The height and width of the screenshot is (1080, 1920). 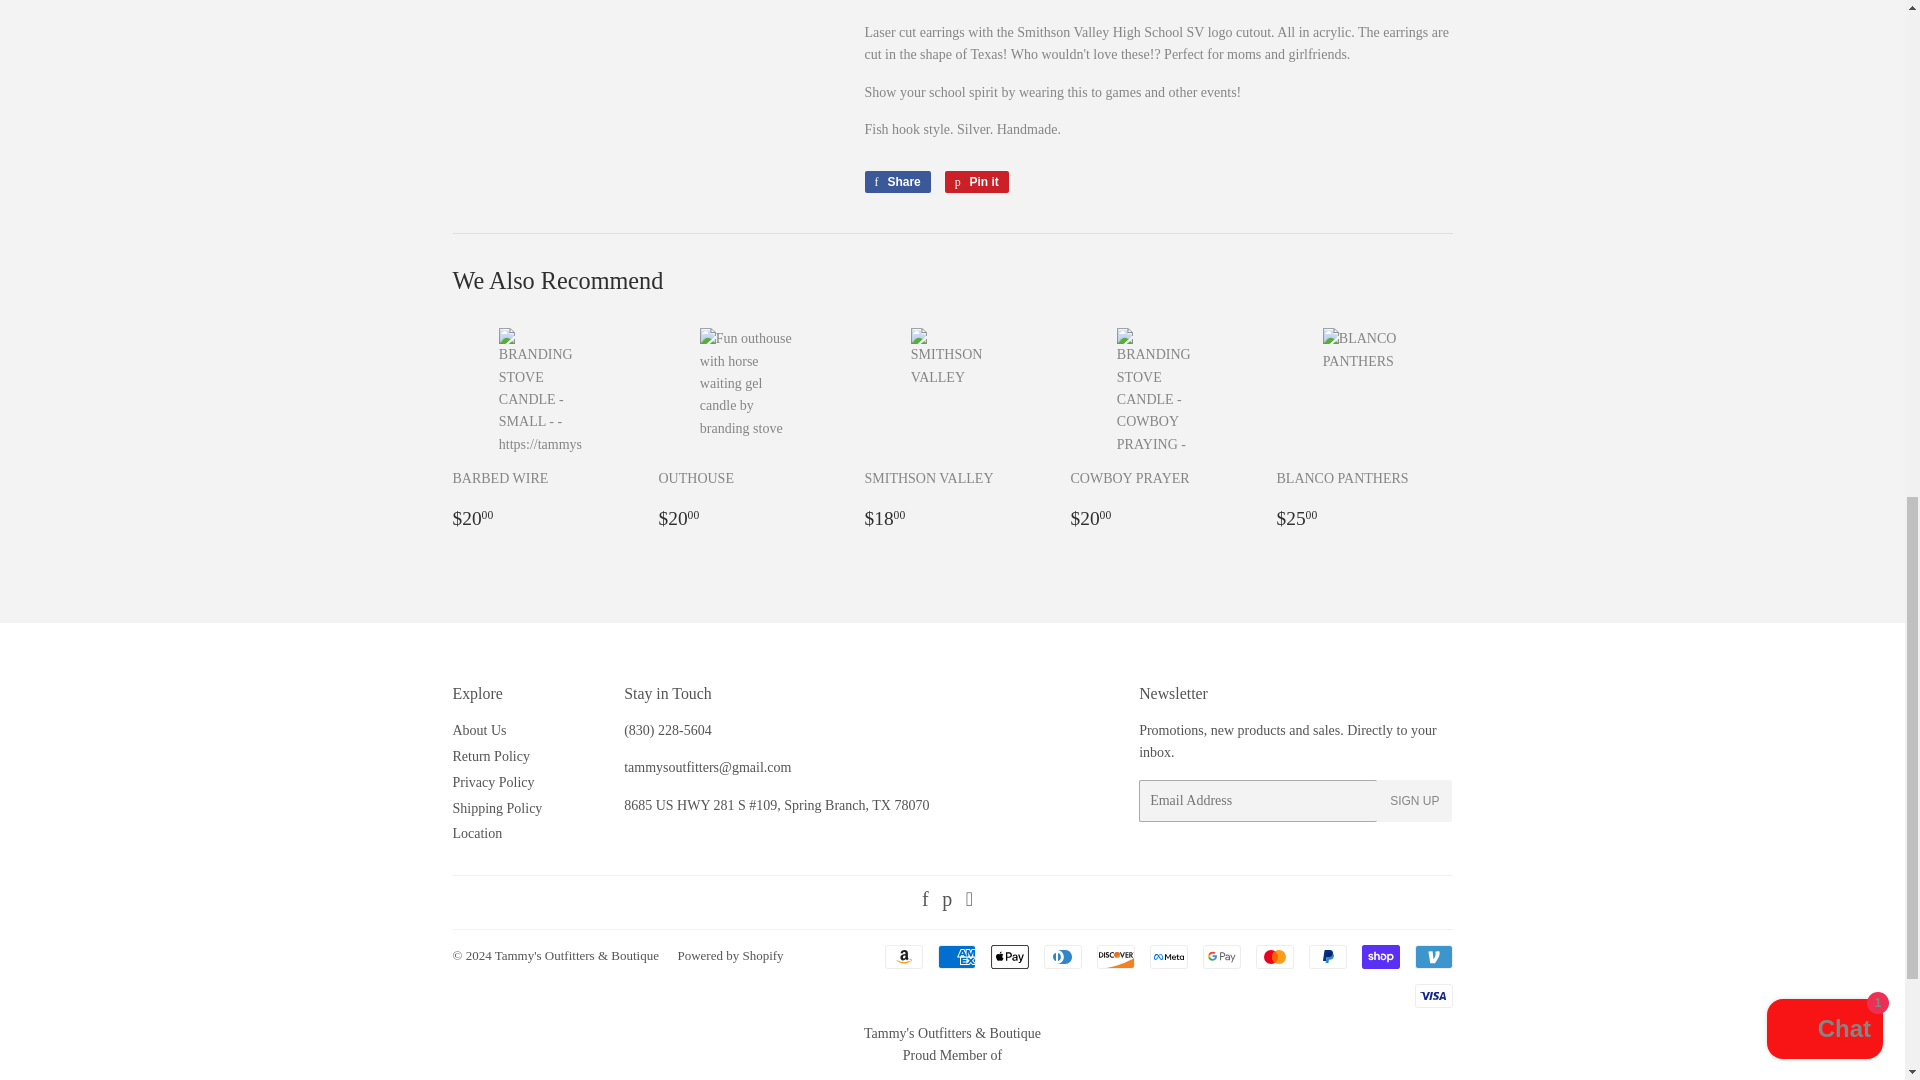 What do you see at coordinates (1274, 956) in the screenshot?
I see `Mastercard` at bounding box center [1274, 956].